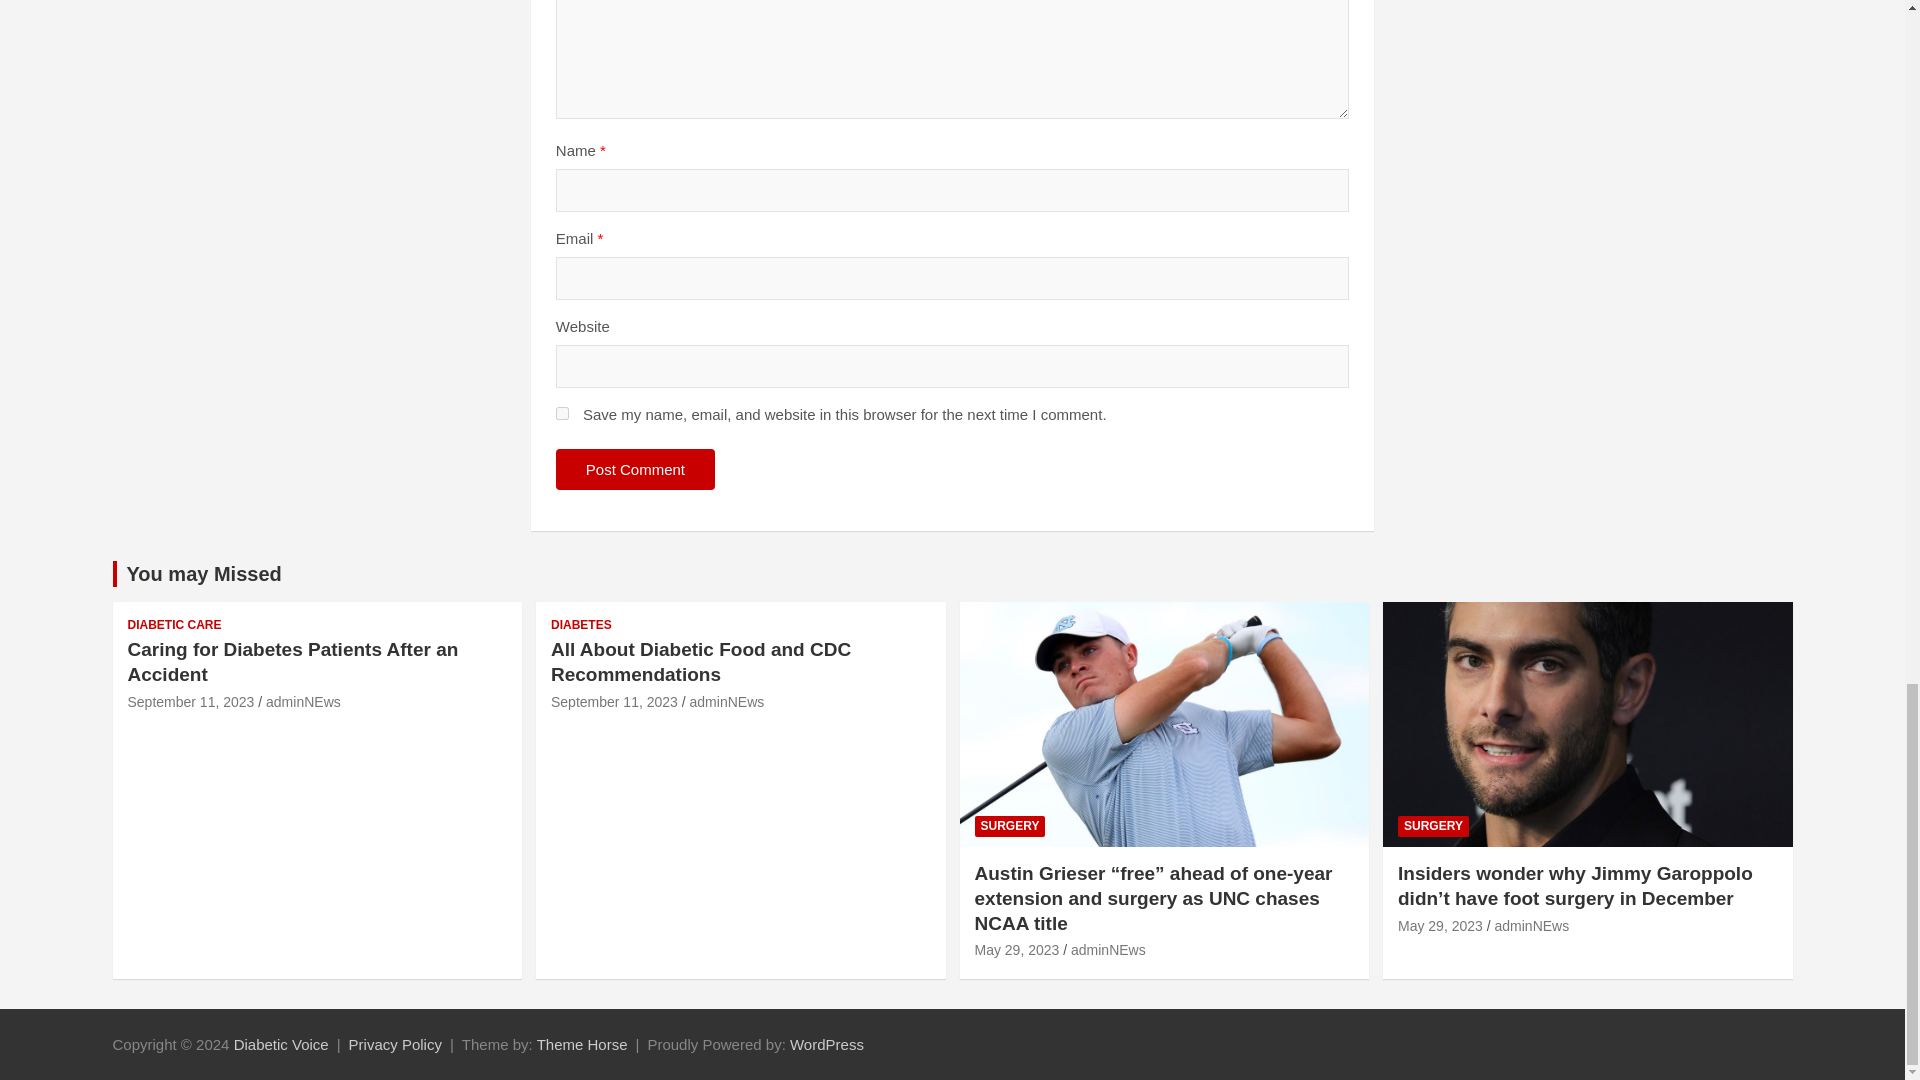 The width and height of the screenshot is (1920, 1080). I want to click on You may Missed, so click(203, 574).